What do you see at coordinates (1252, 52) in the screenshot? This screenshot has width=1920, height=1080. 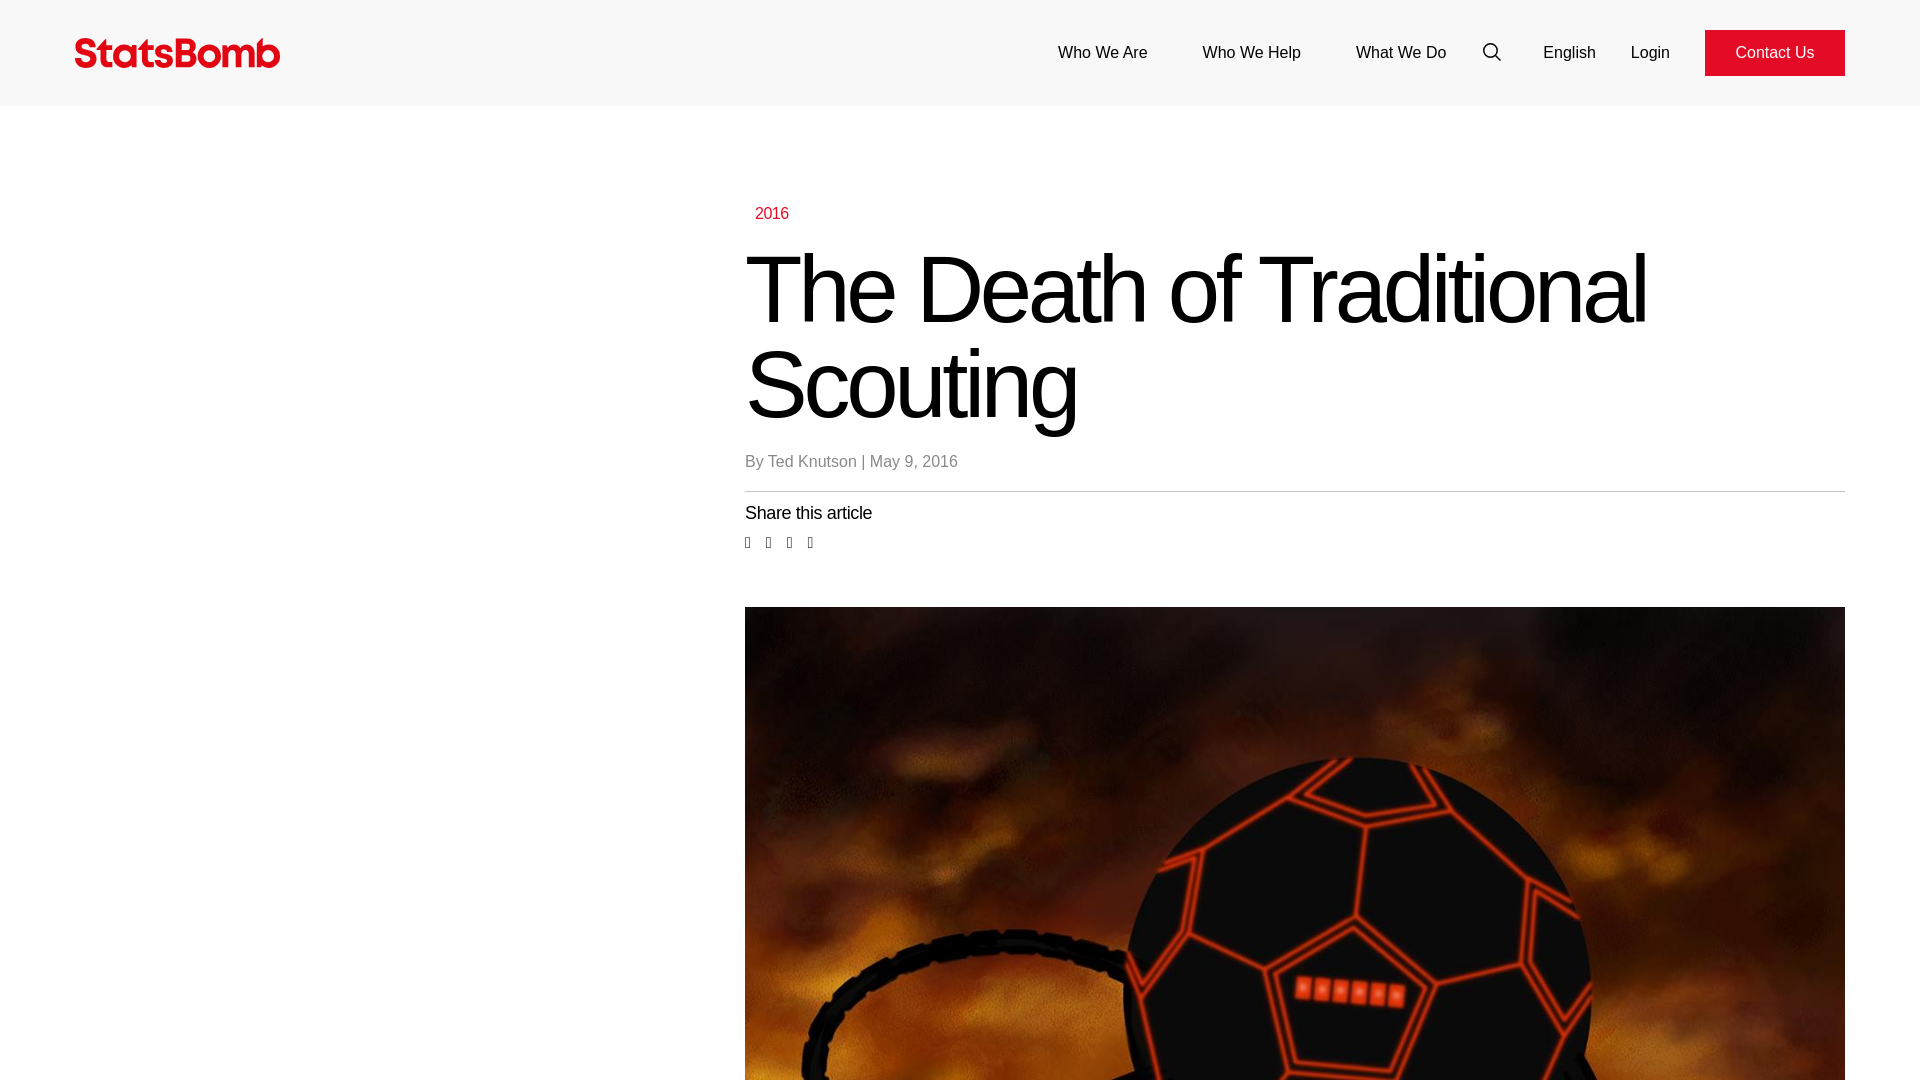 I see `Who We Help` at bounding box center [1252, 52].